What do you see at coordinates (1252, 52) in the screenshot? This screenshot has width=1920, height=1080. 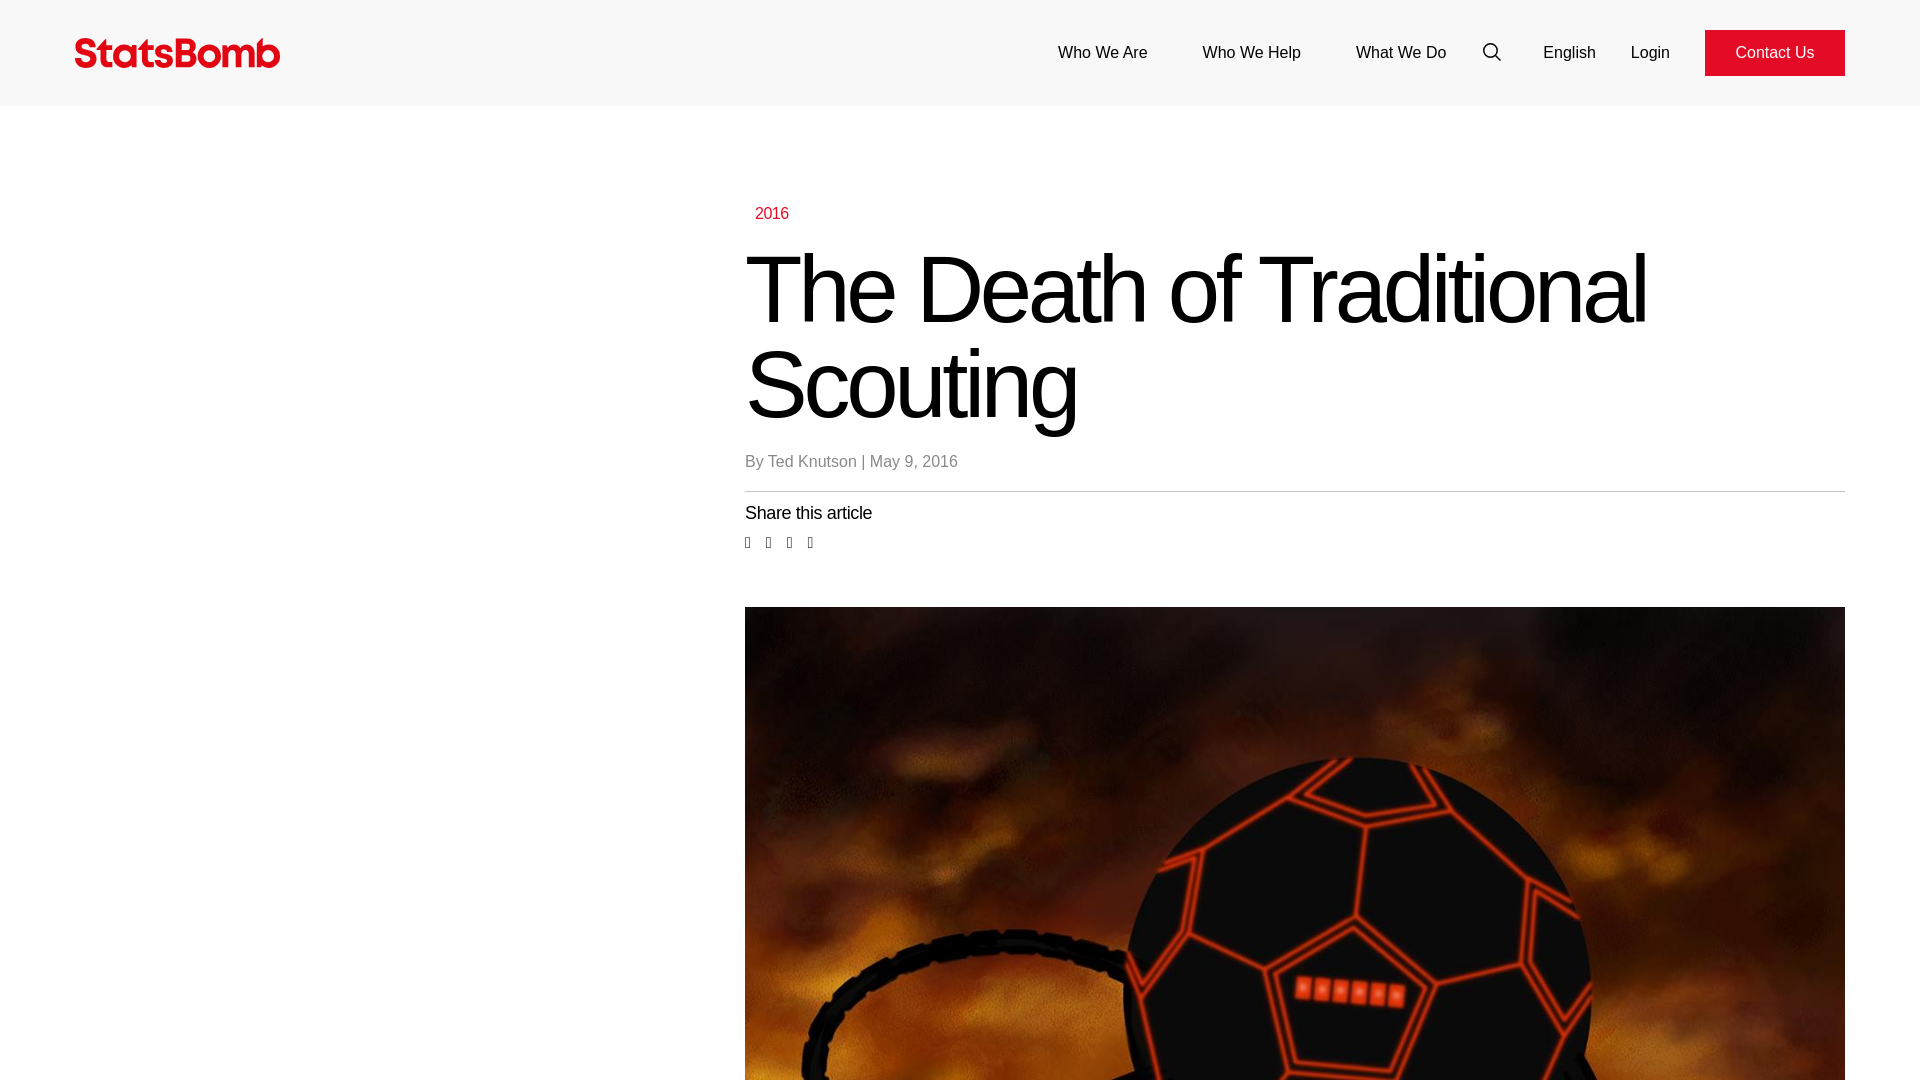 I see `Who We Help` at bounding box center [1252, 52].